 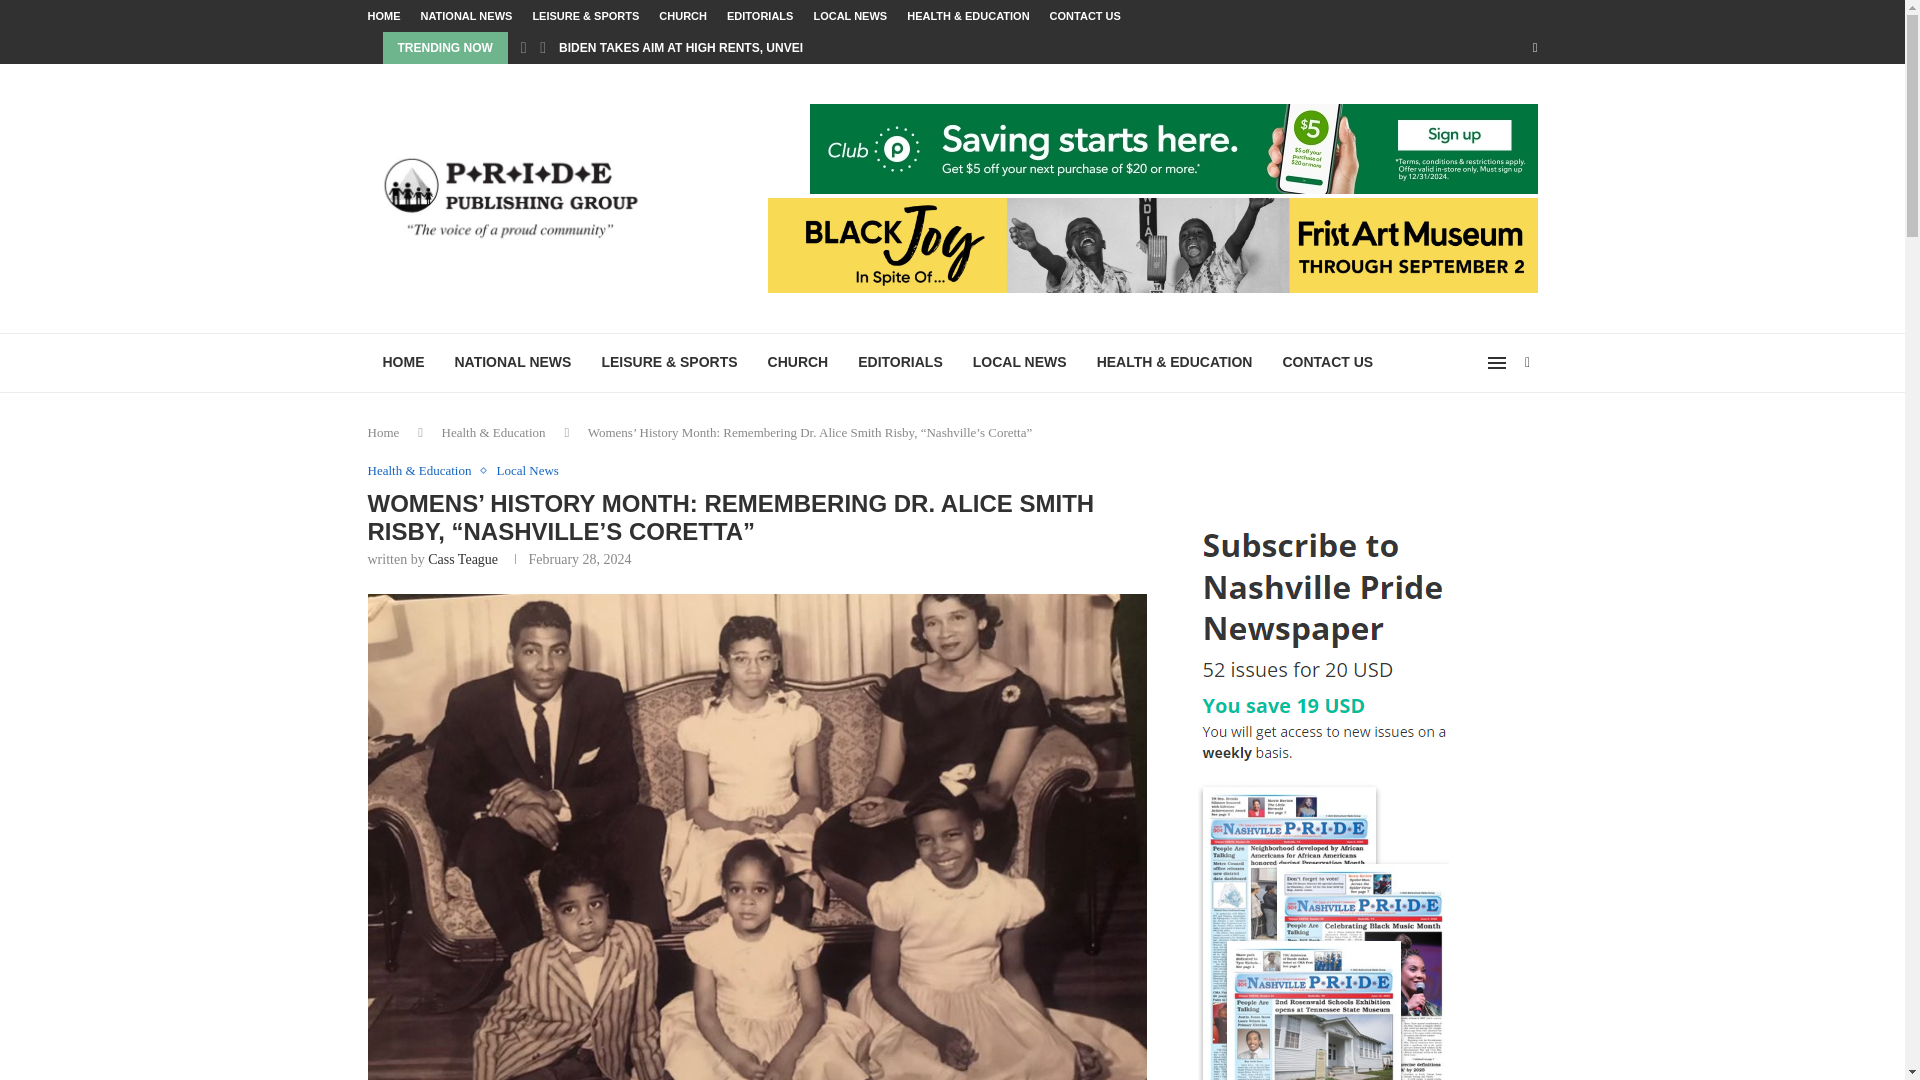 I want to click on BIDEN TAKES AIM AT HIGH RENTS, UNVEILS COMPREHENSIVE..., so click(x=747, y=48).